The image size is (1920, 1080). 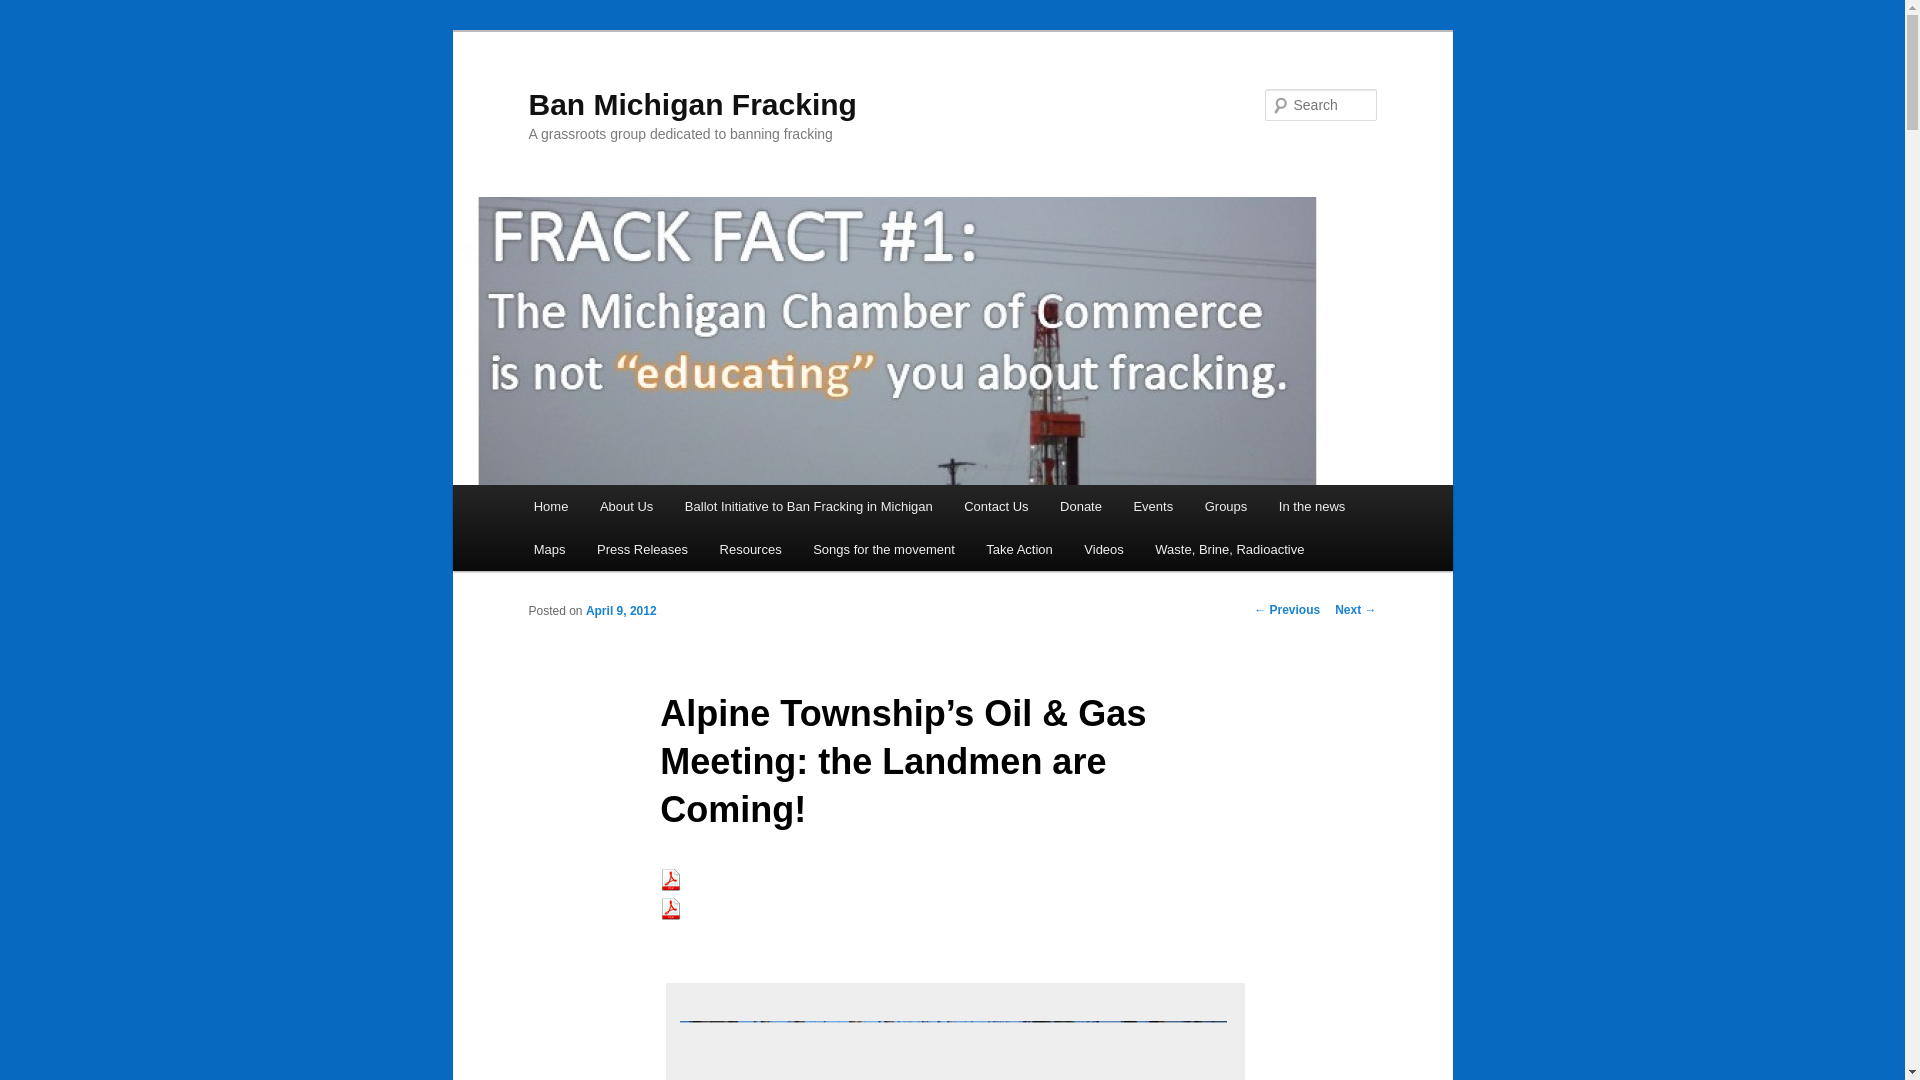 What do you see at coordinates (882, 550) in the screenshot?
I see `Songs for the movement` at bounding box center [882, 550].